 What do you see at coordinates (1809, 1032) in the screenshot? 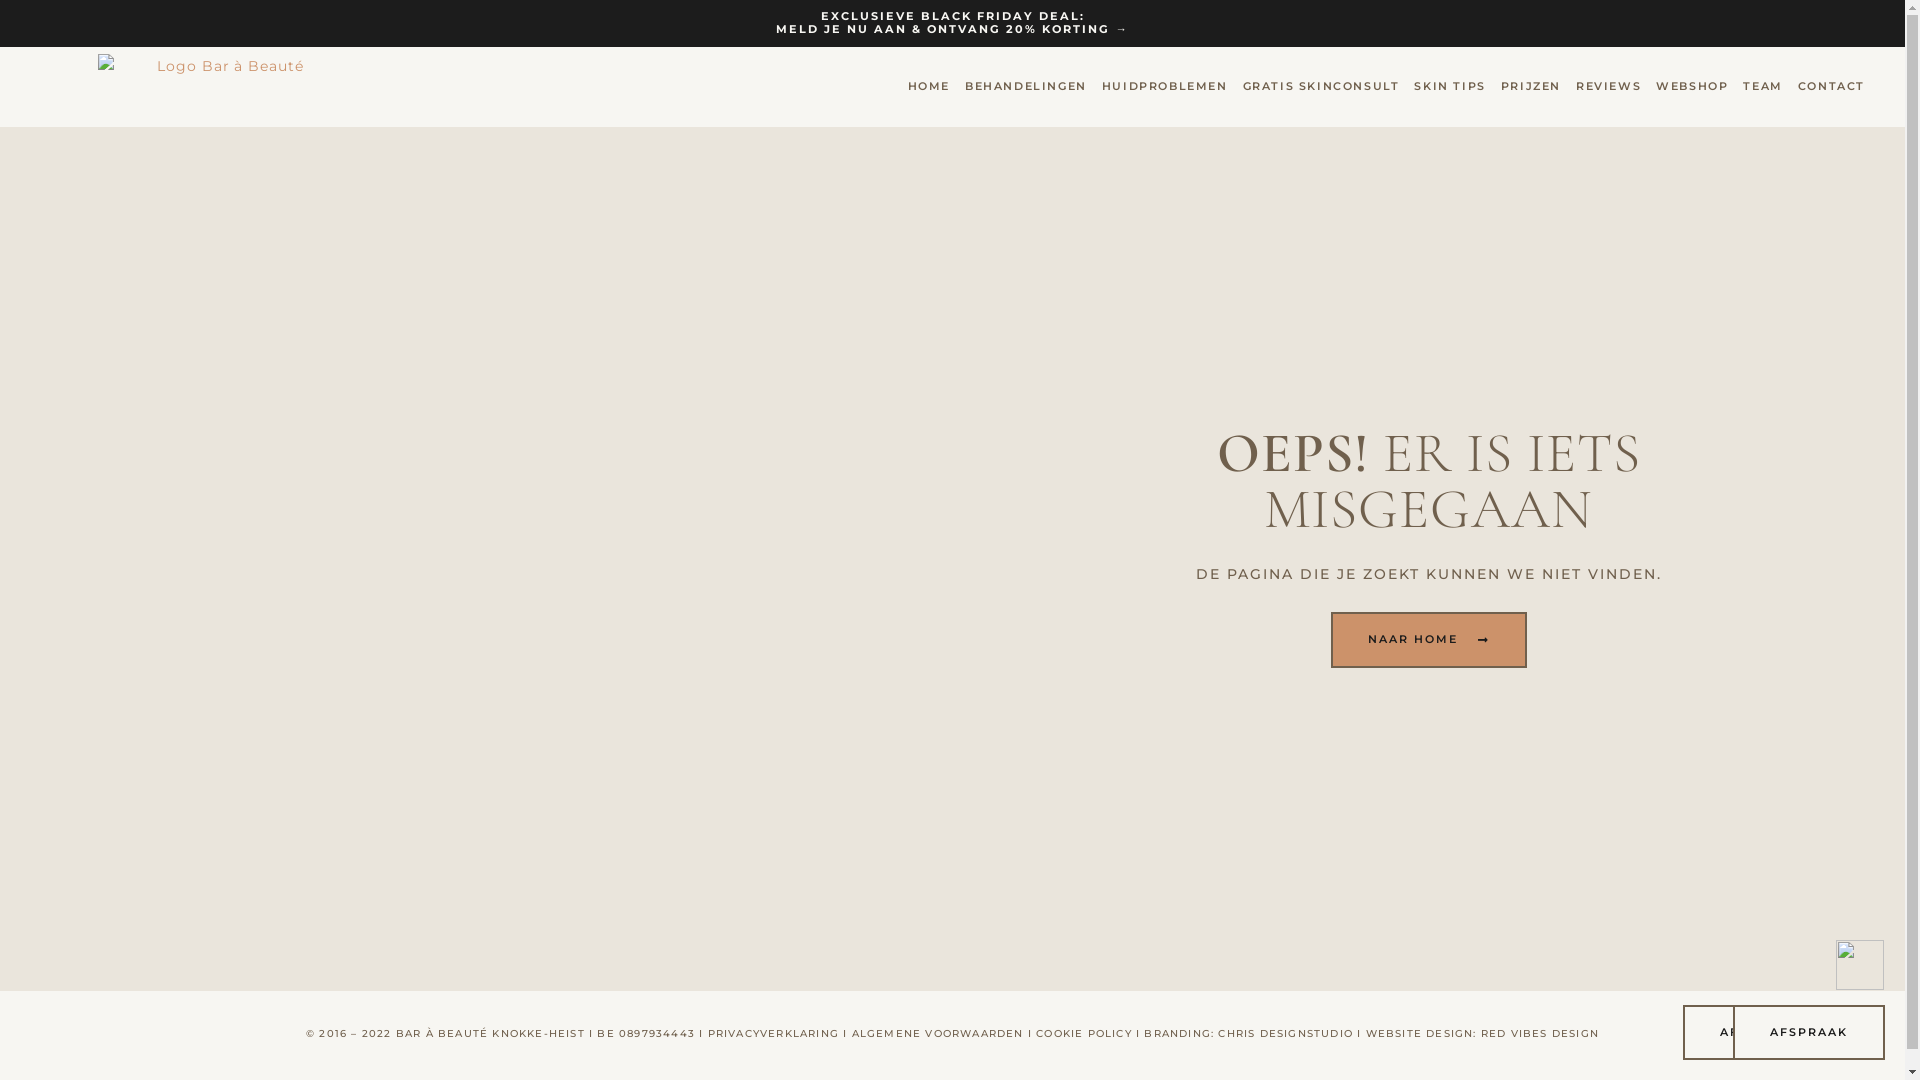
I see `AFSPRAAK` at bounding box center [1809, 1032].